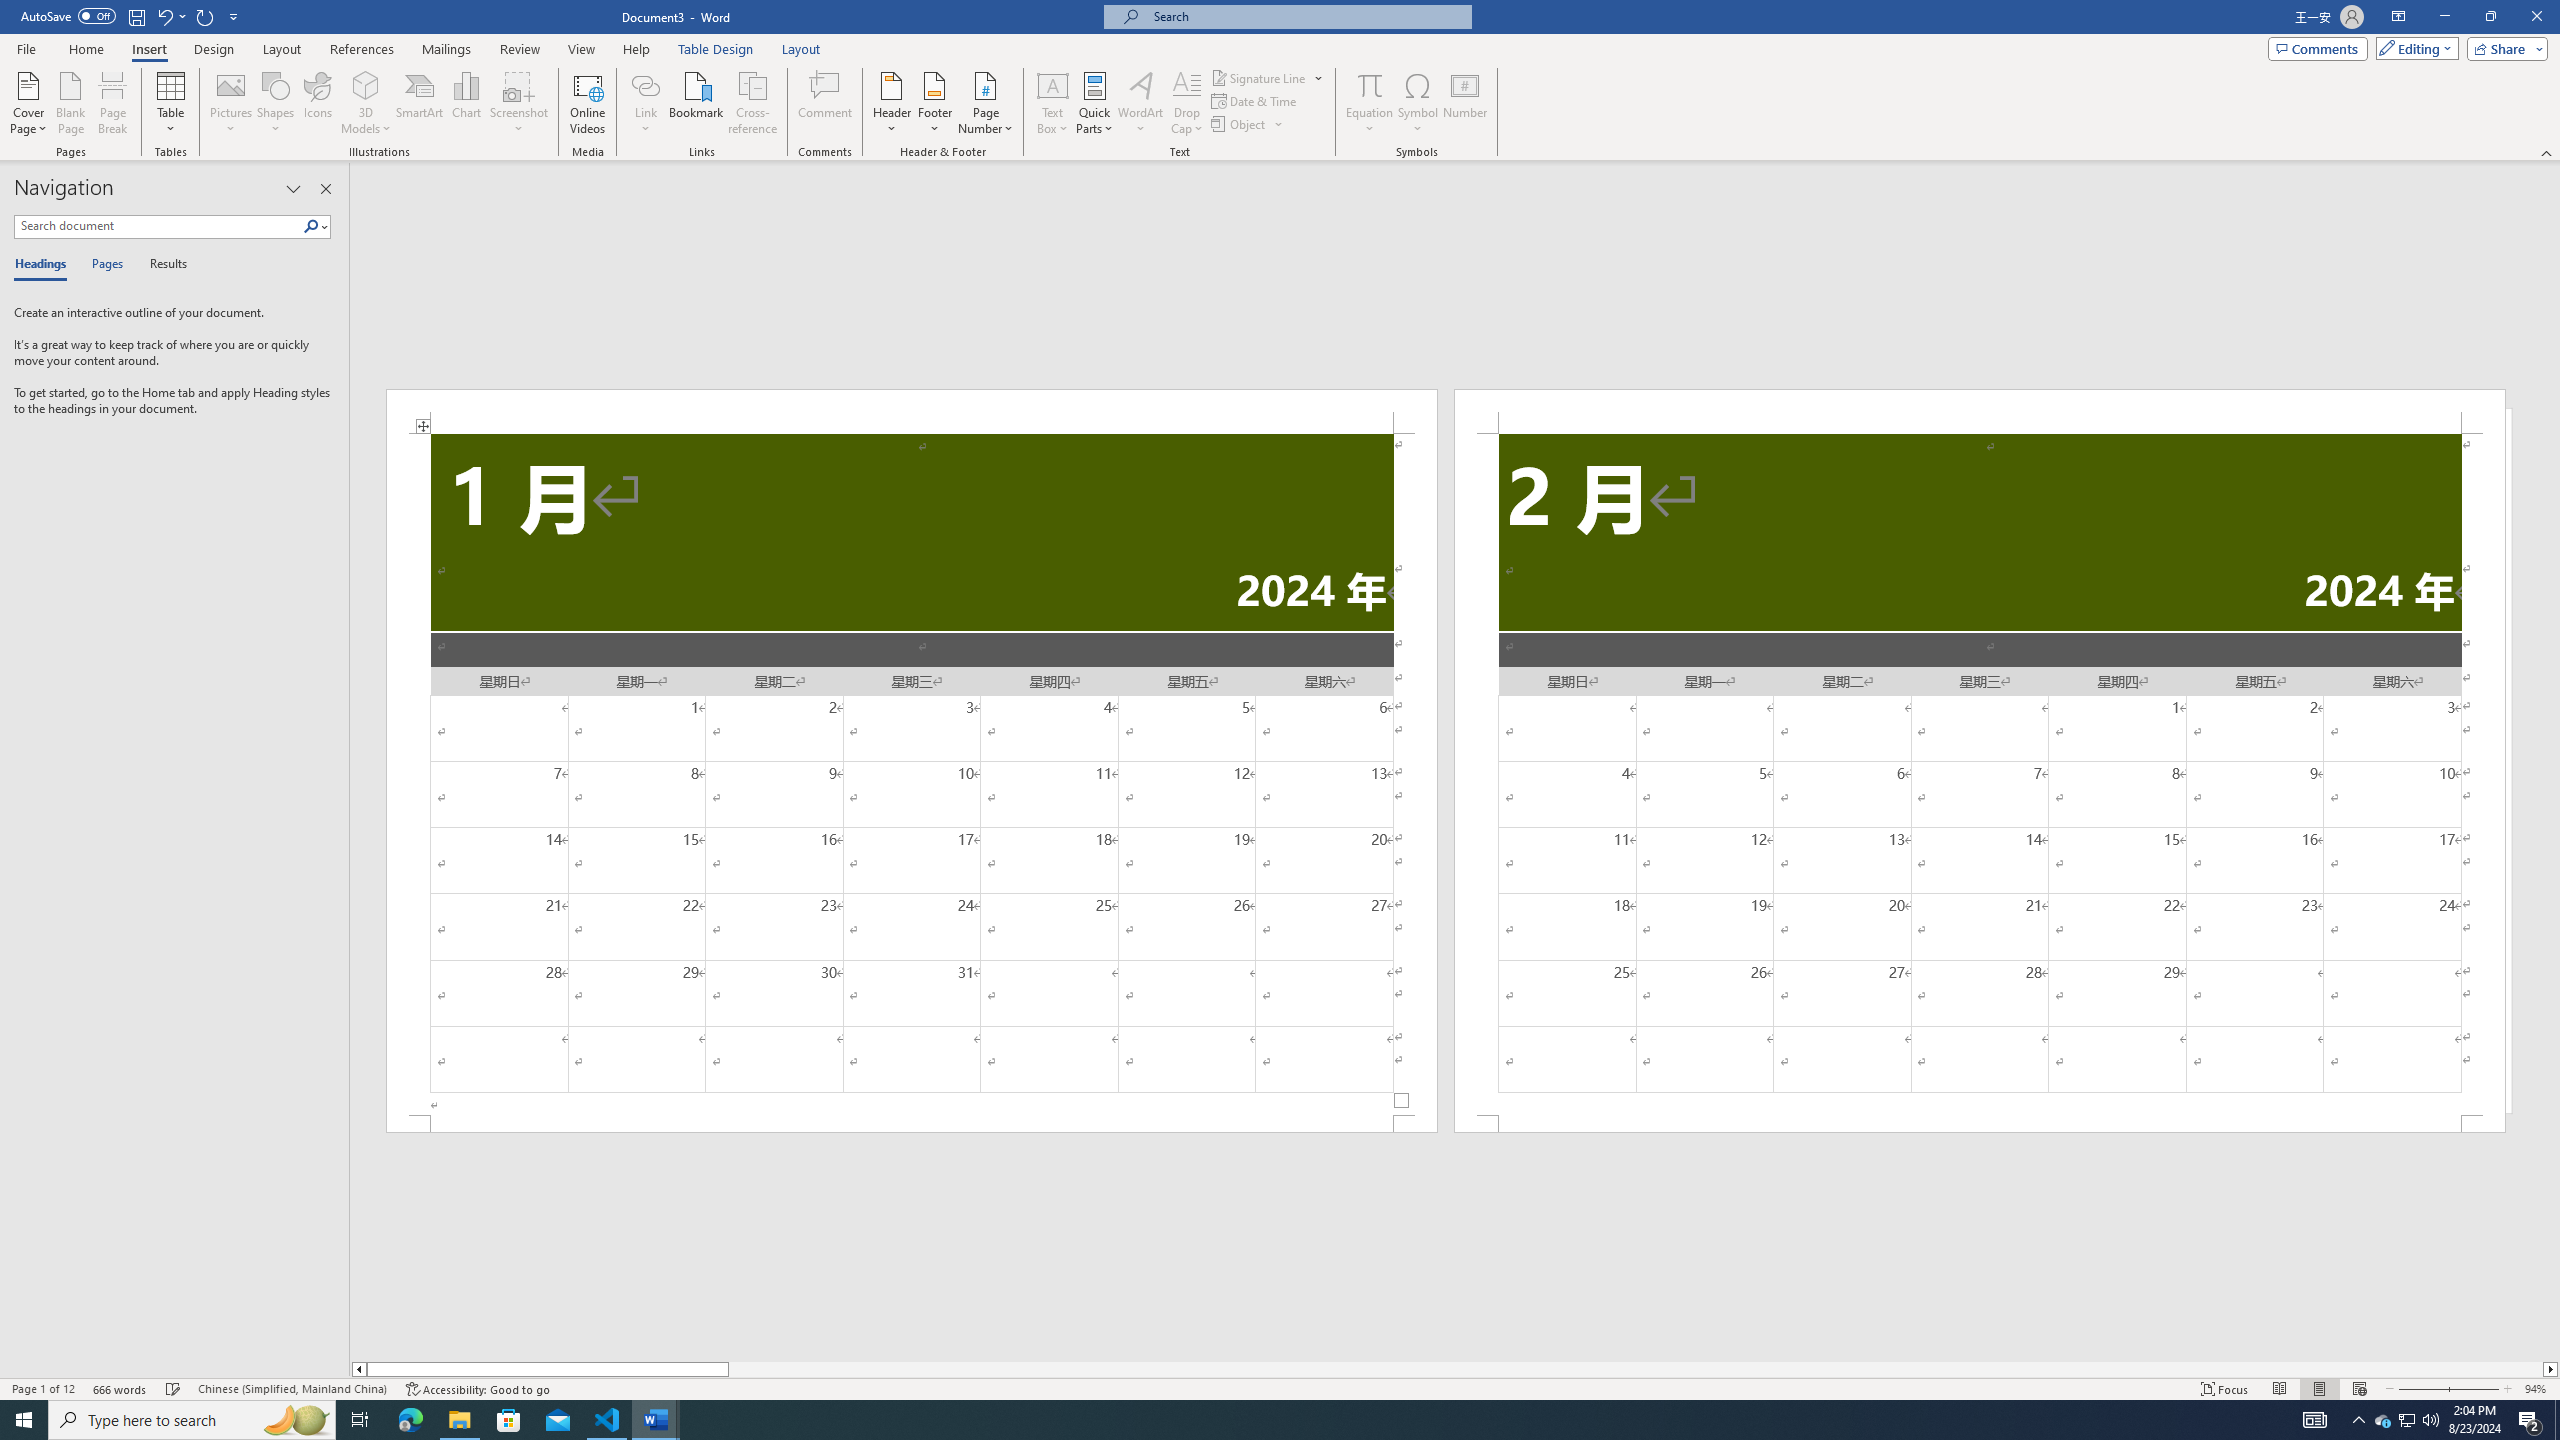 Image resolution: width=2560 pixels, height=1440 pixels. Describe the element at coordinates (2414, 48) in the screenshot. I see `Mode` at that location.